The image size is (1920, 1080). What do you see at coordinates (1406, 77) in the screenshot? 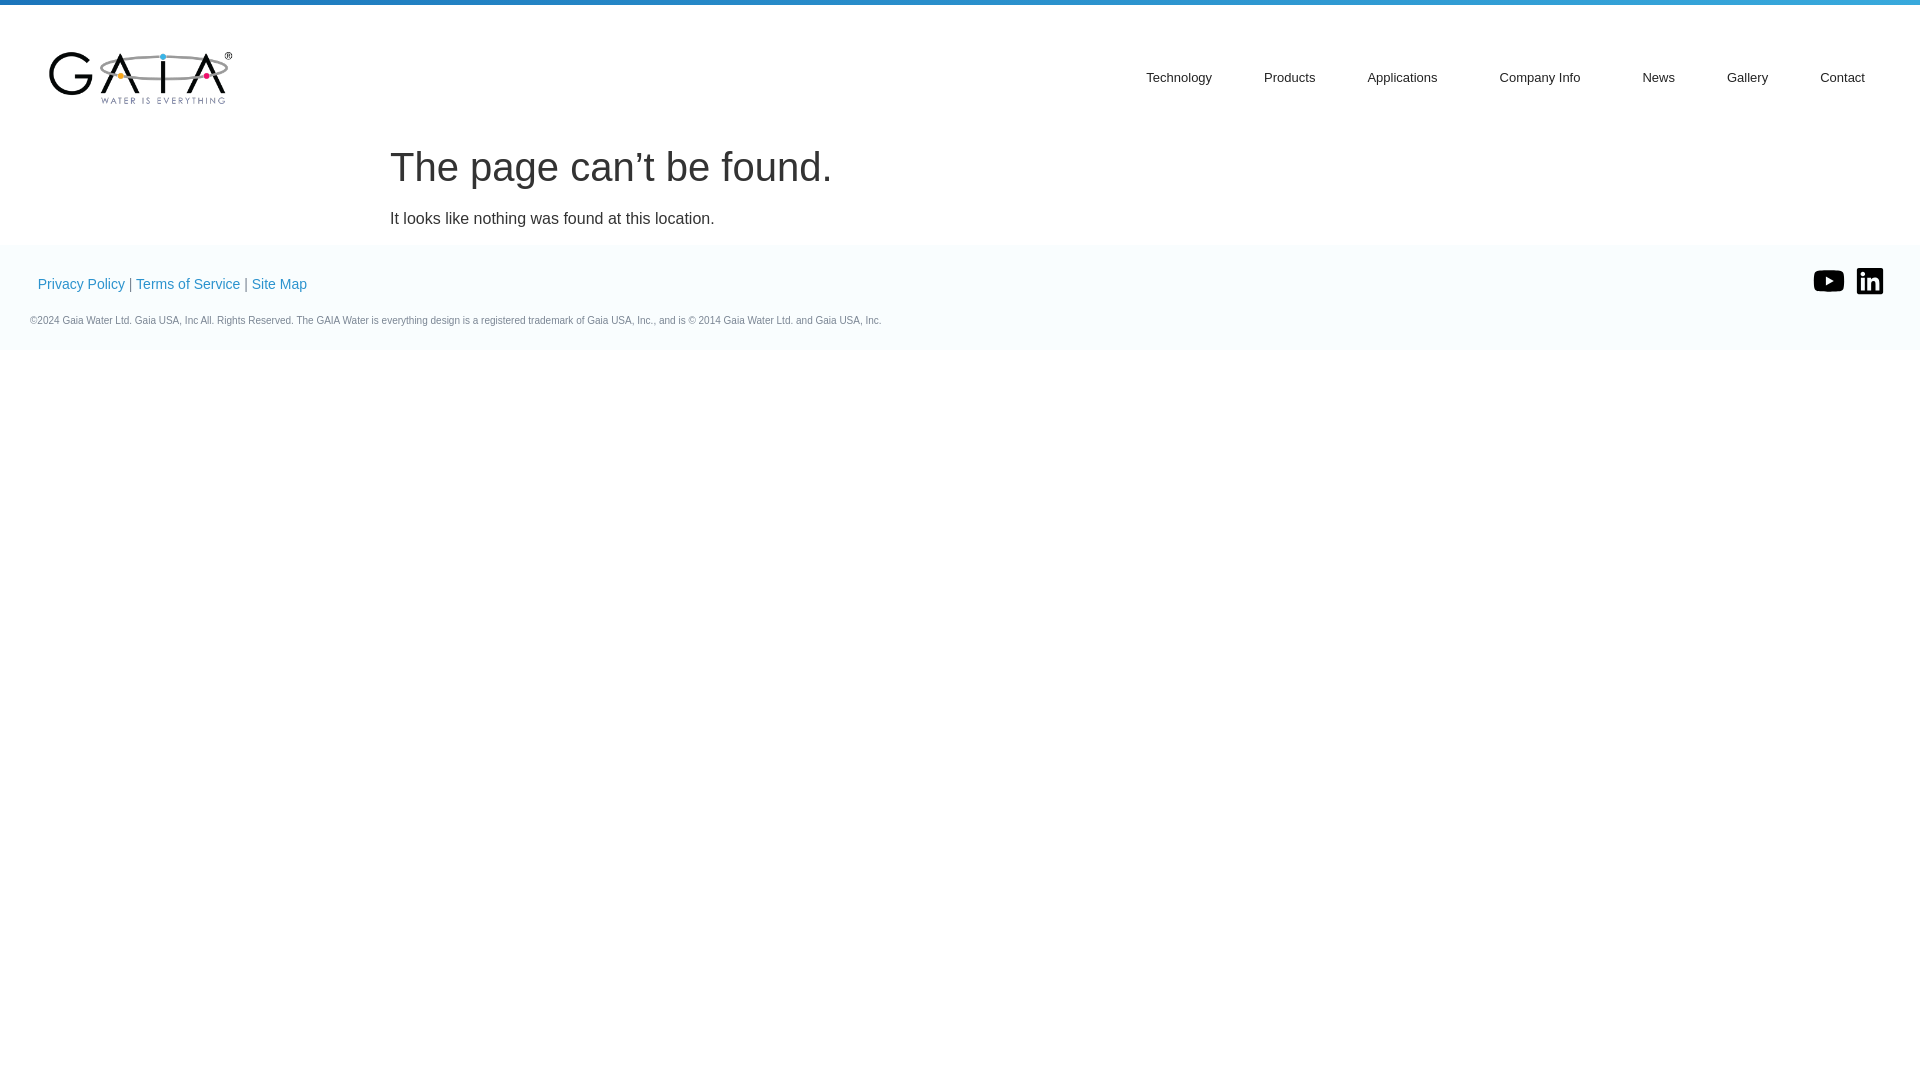
I see `Applications` at bounding box center [1406, 77].